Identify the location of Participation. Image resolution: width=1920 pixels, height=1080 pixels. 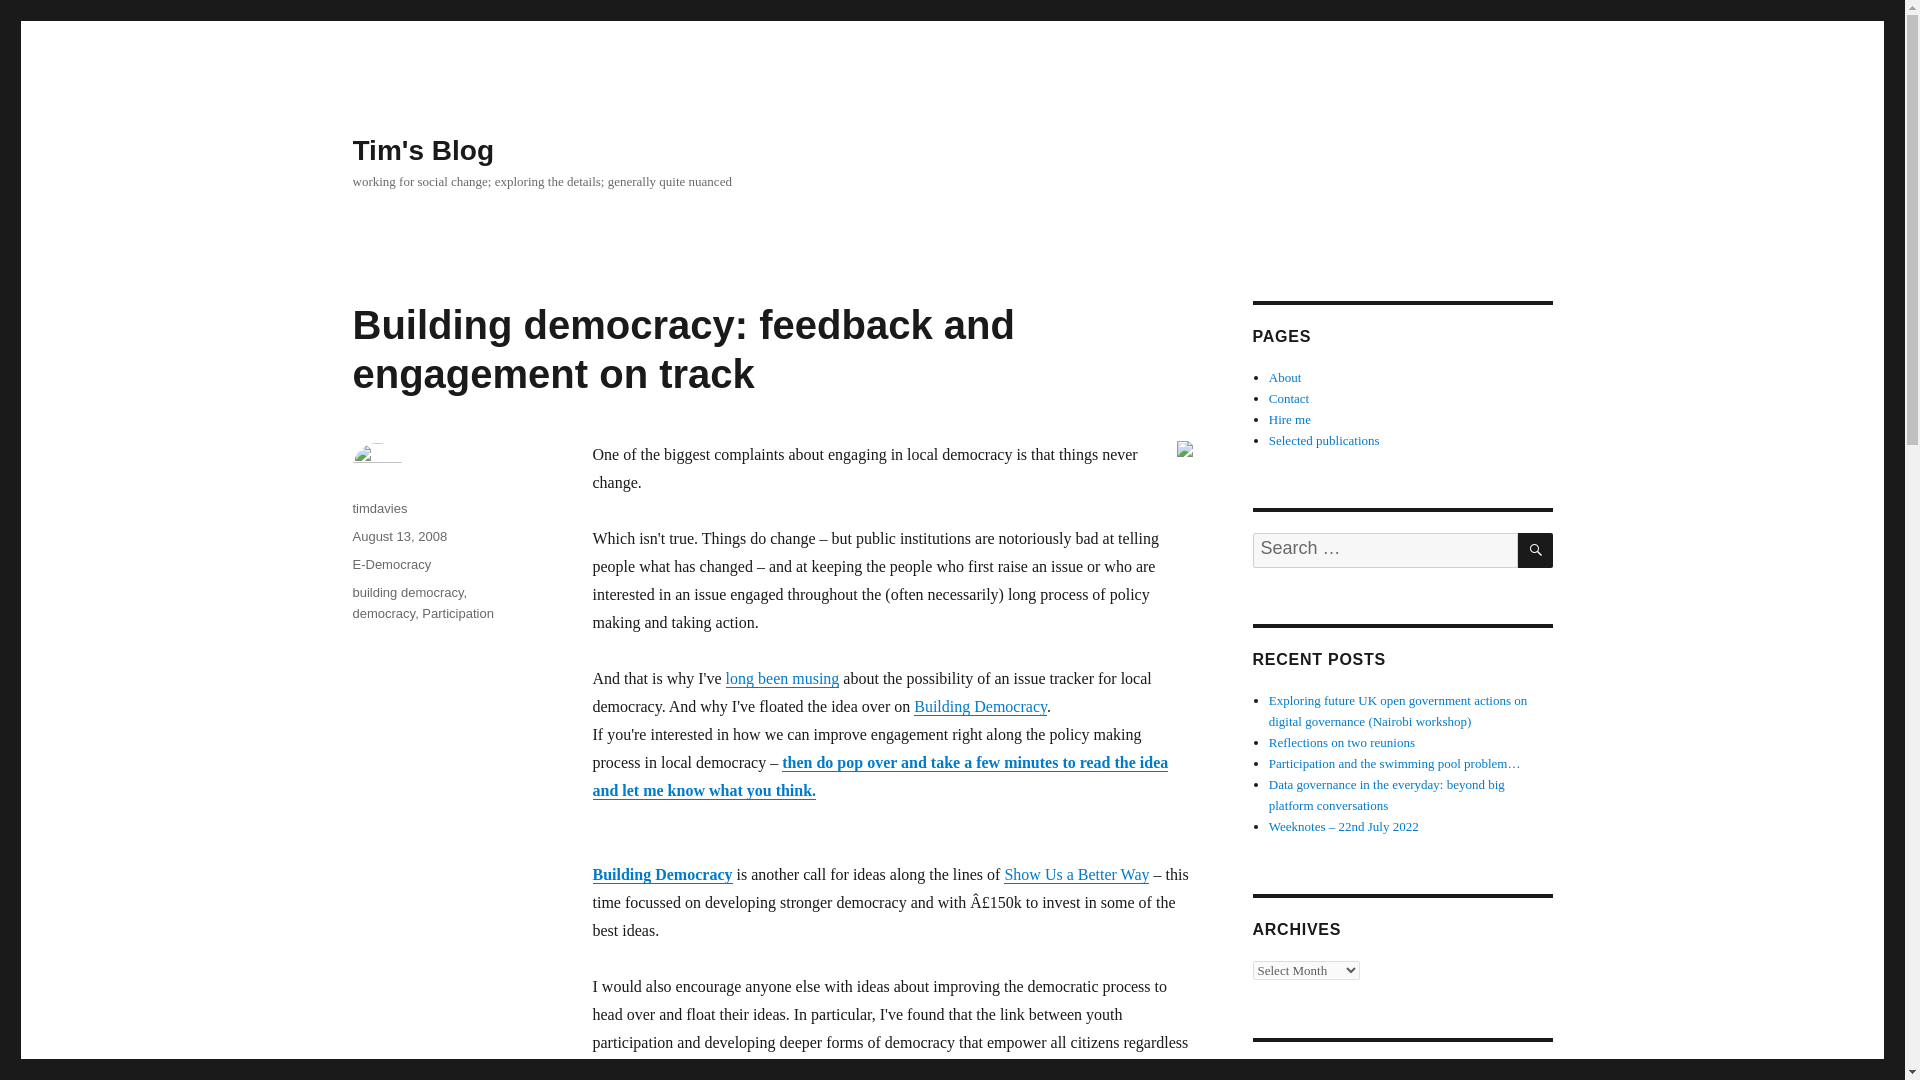
(458, 613).